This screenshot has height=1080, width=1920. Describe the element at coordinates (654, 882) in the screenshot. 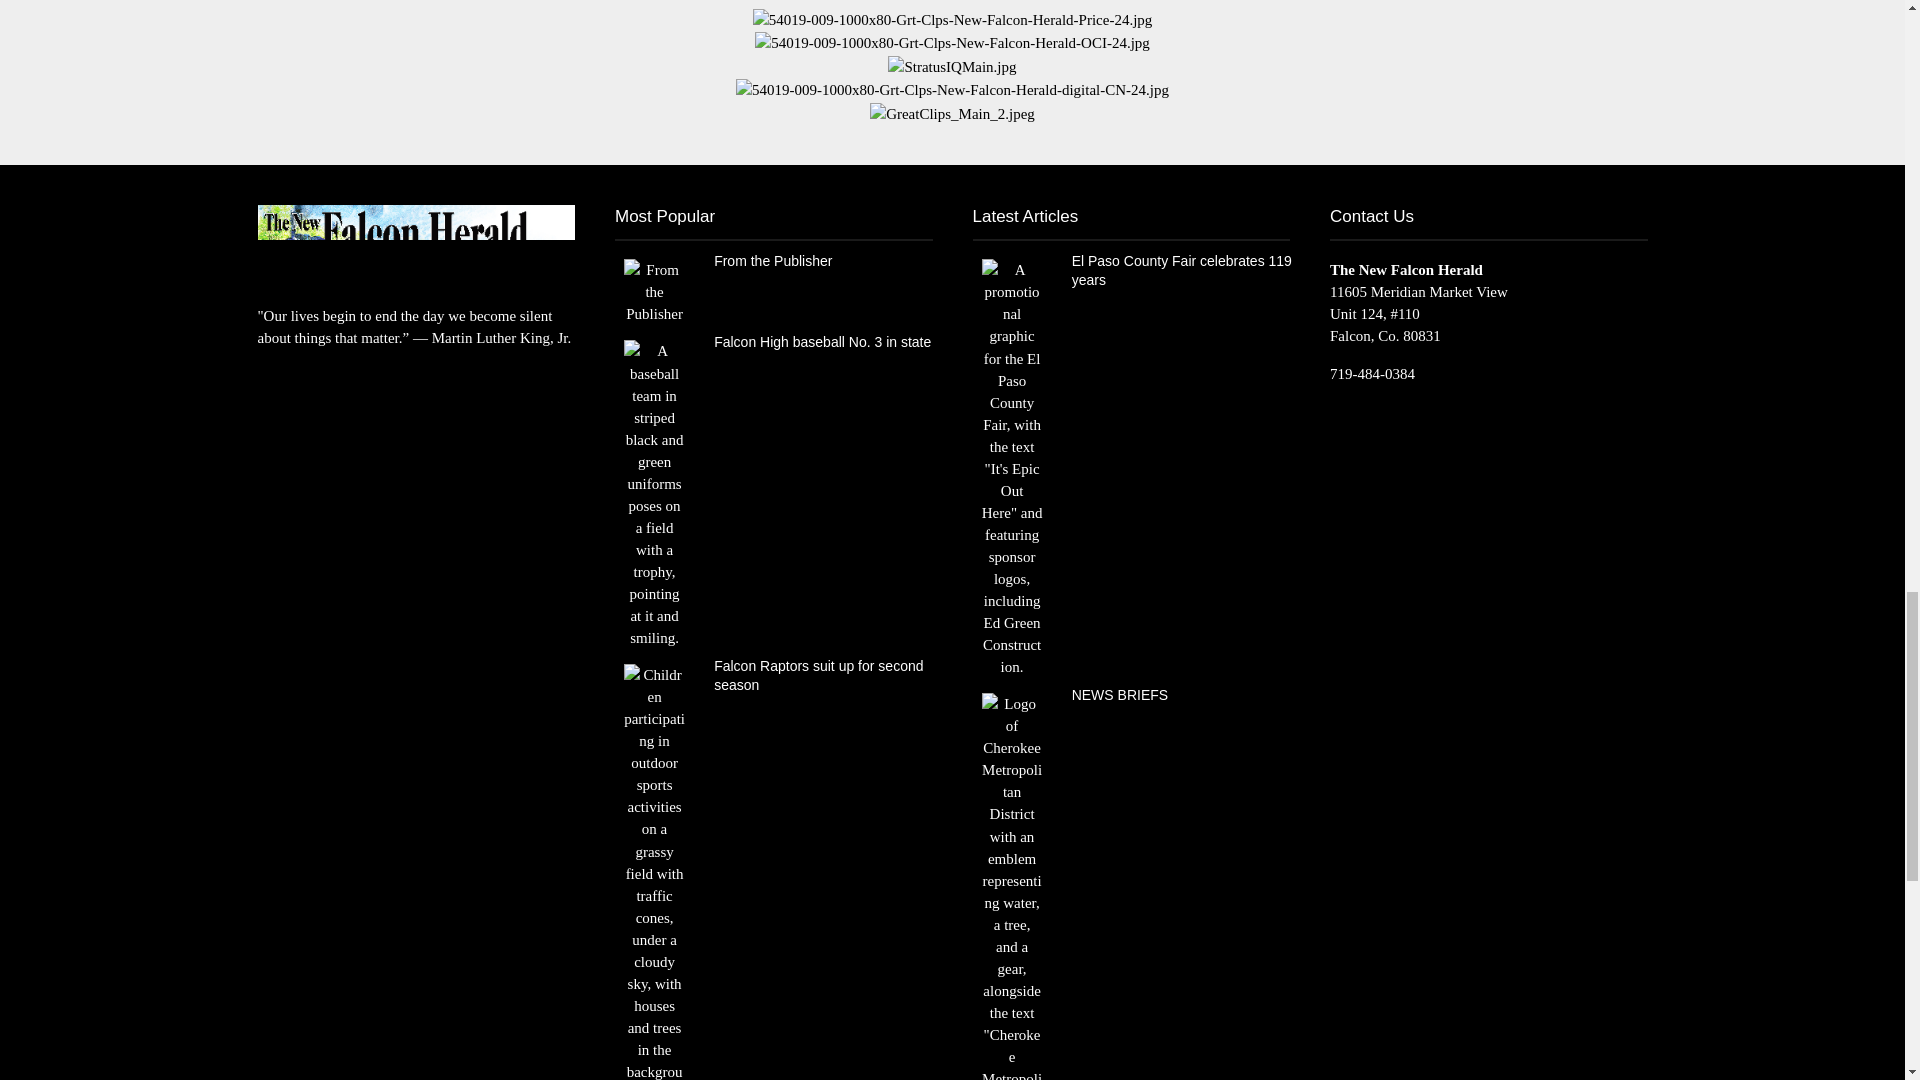

I see `Falcon Raptors suit up for second season` at that location.